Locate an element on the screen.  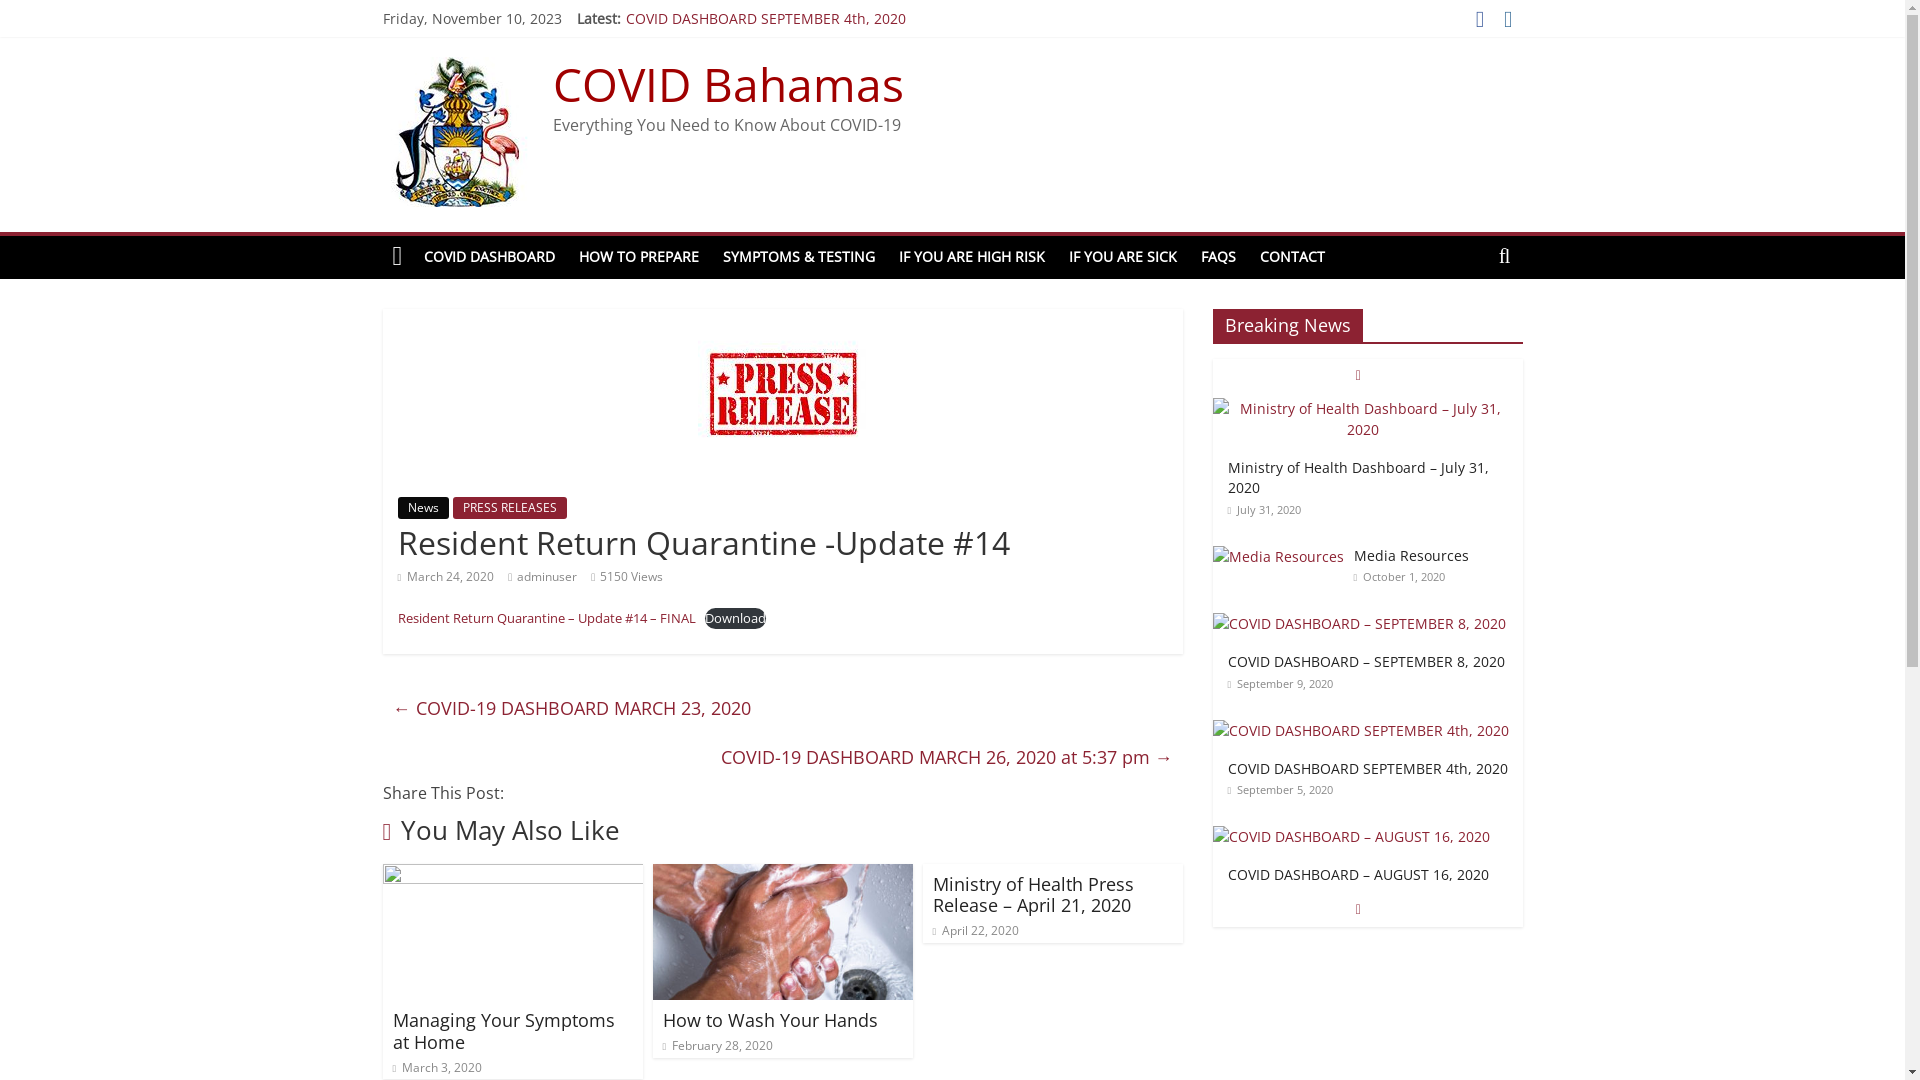
How to Wash Your Hands is located at coordinates (782, 876).